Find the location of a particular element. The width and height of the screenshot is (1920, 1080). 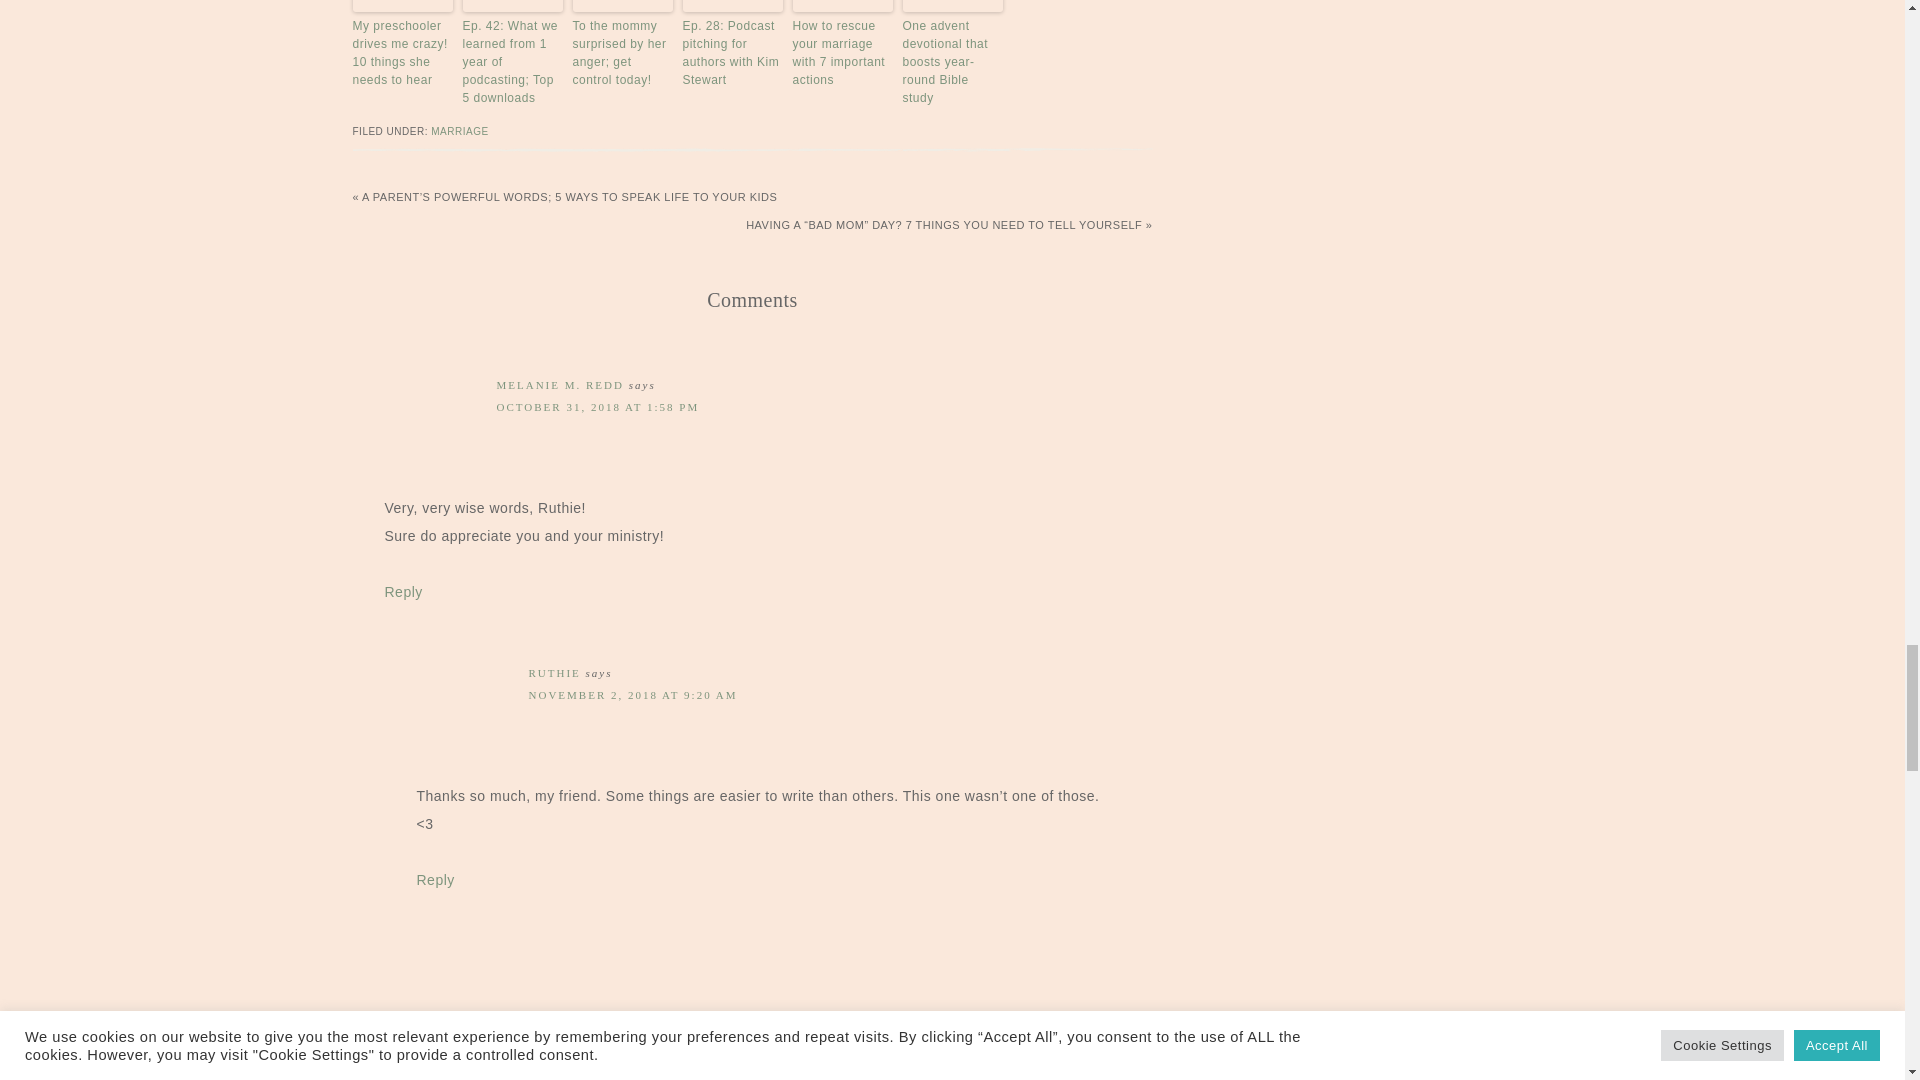

MELANIE M. REDD is located at coordinates (558, 384).